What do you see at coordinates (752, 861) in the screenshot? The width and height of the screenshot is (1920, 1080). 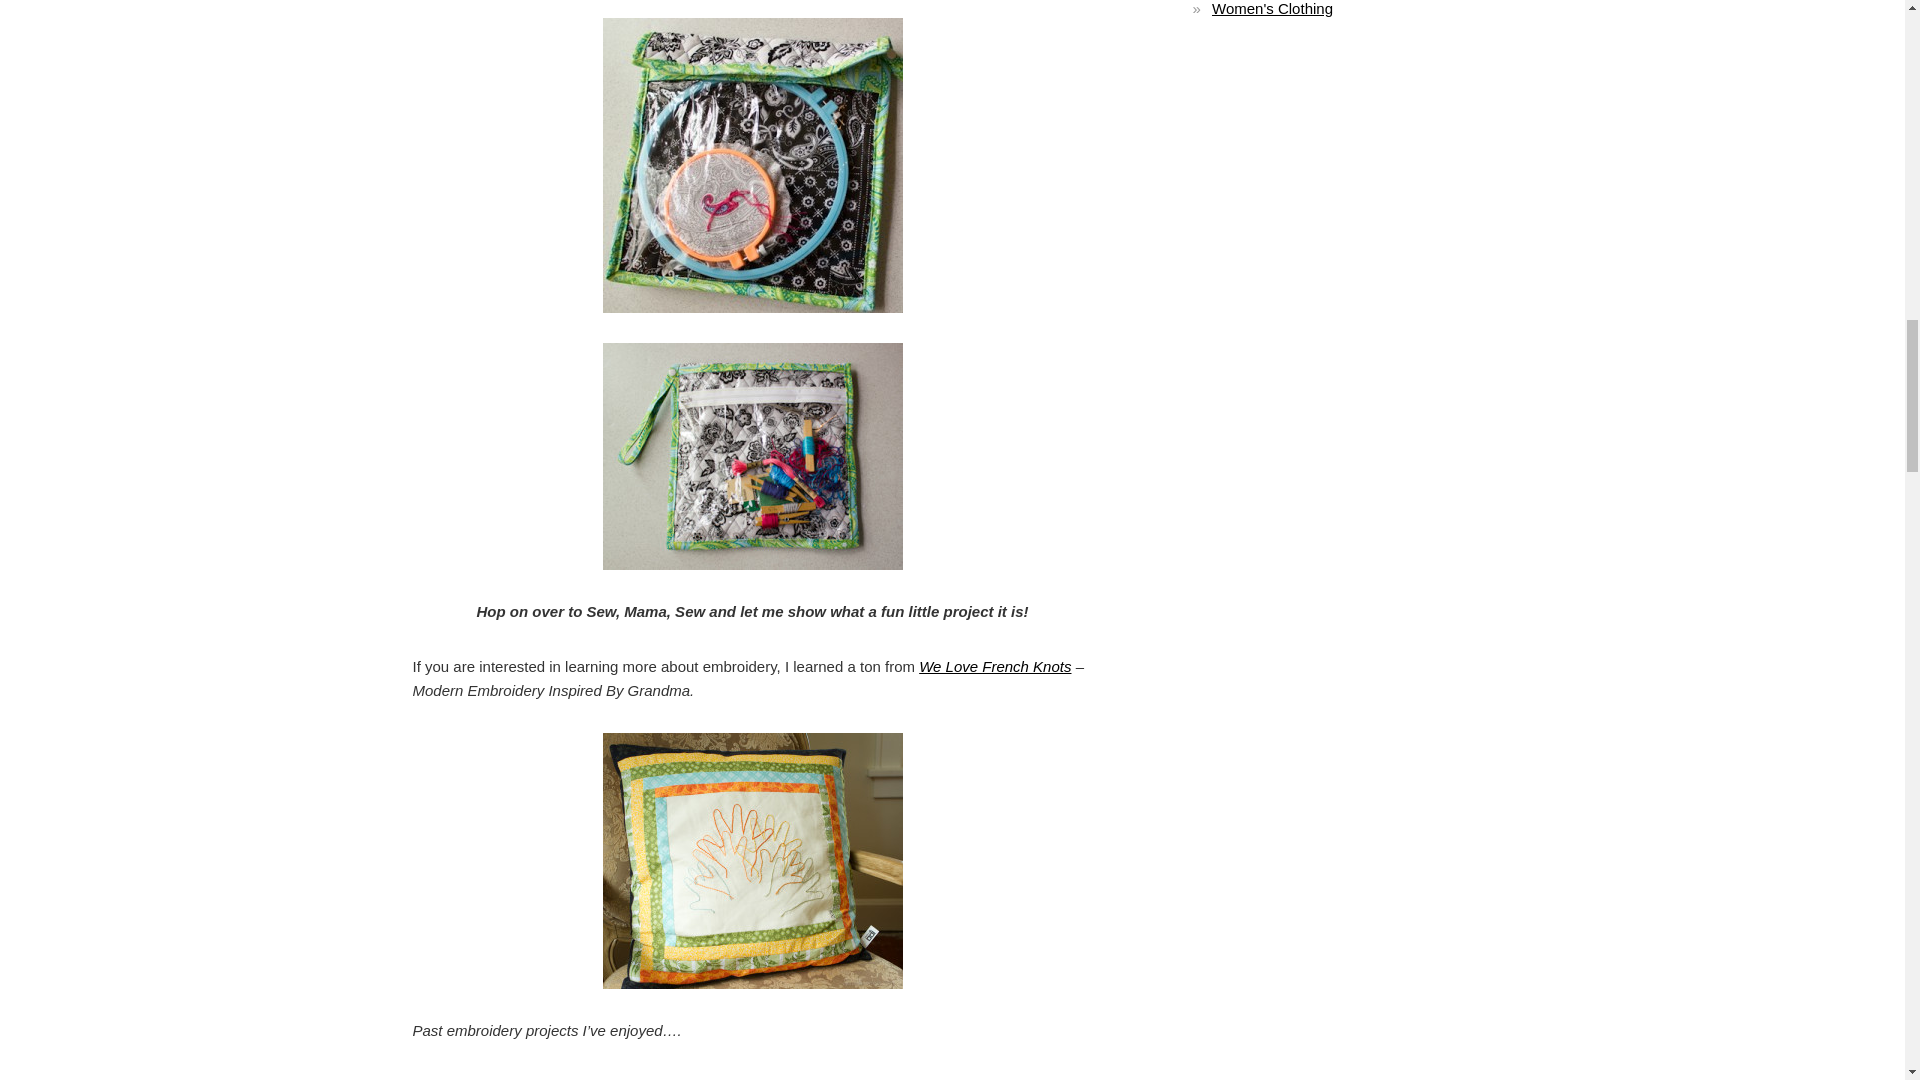 I see `Grandchildren Pillow` at bounding box center [752, 861].